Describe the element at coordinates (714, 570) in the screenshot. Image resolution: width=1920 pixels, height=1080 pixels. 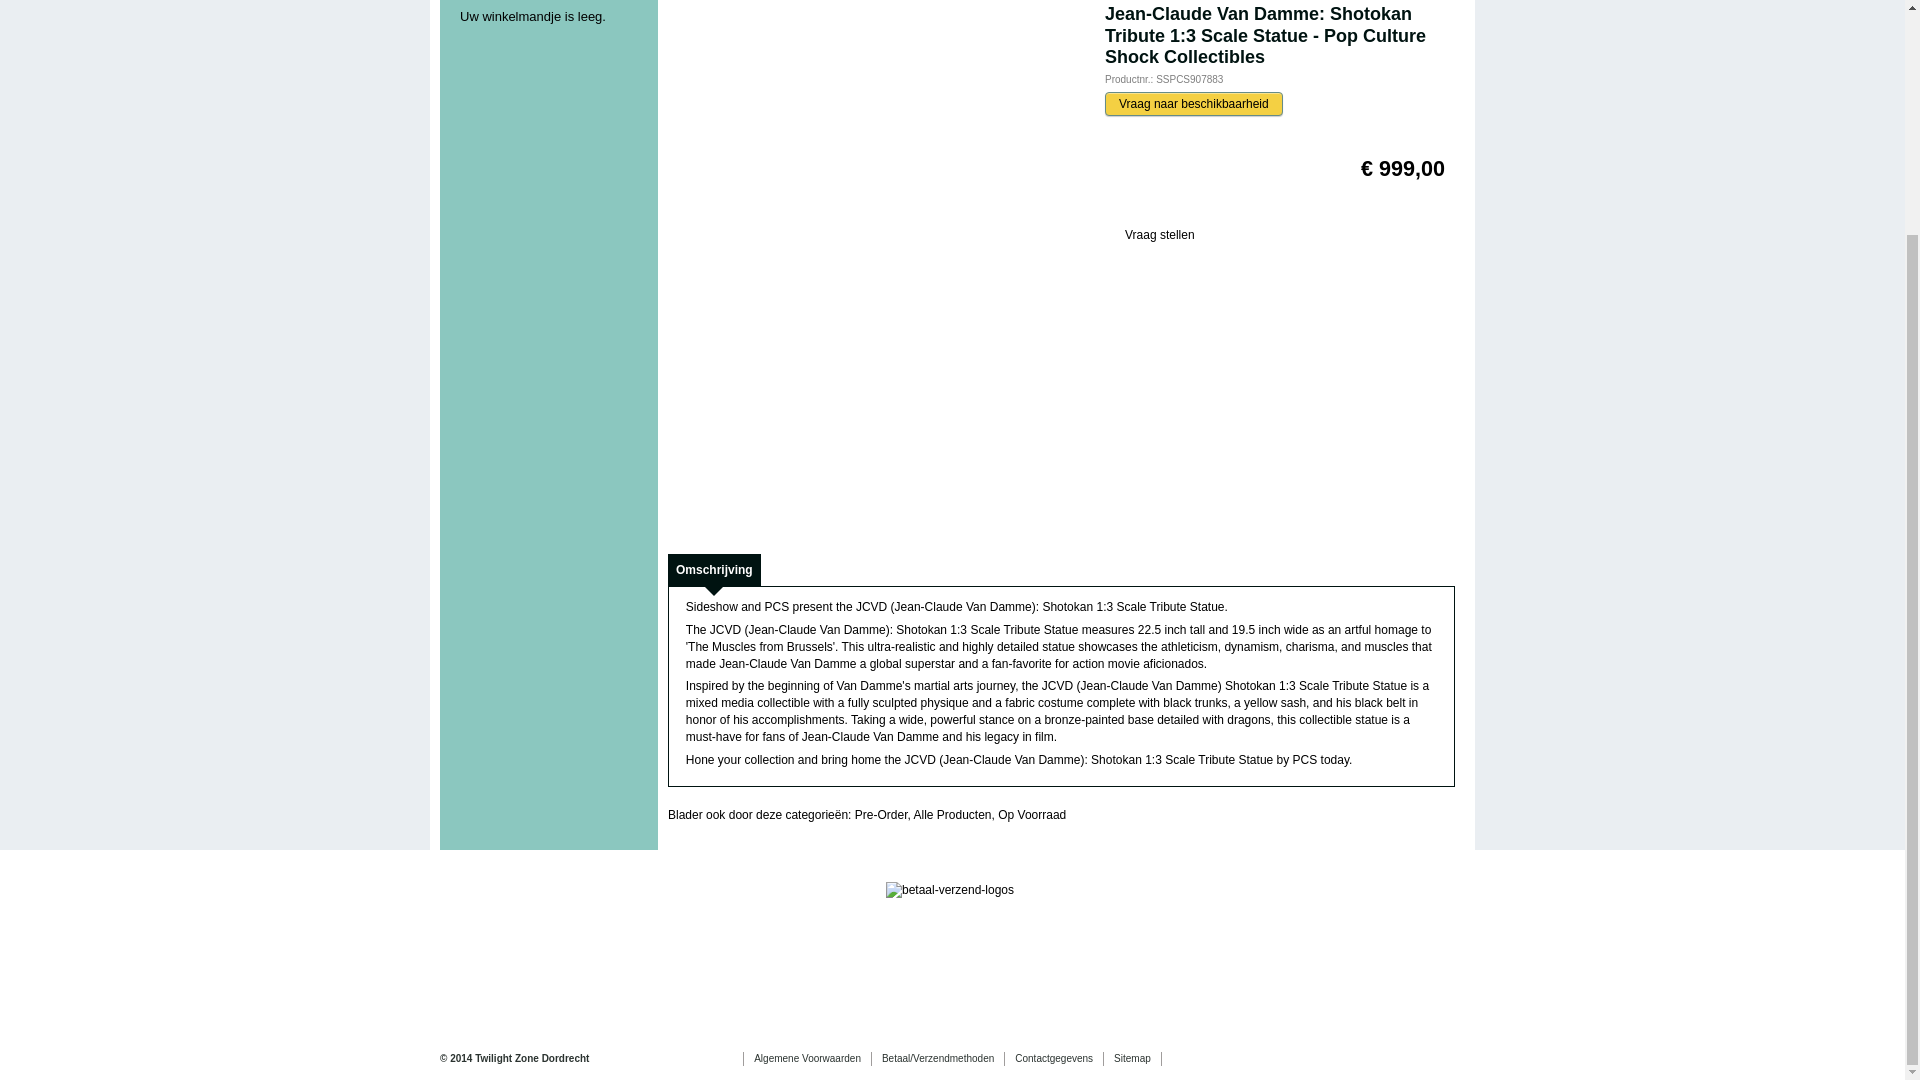
I see `Omschrijving` at that location.